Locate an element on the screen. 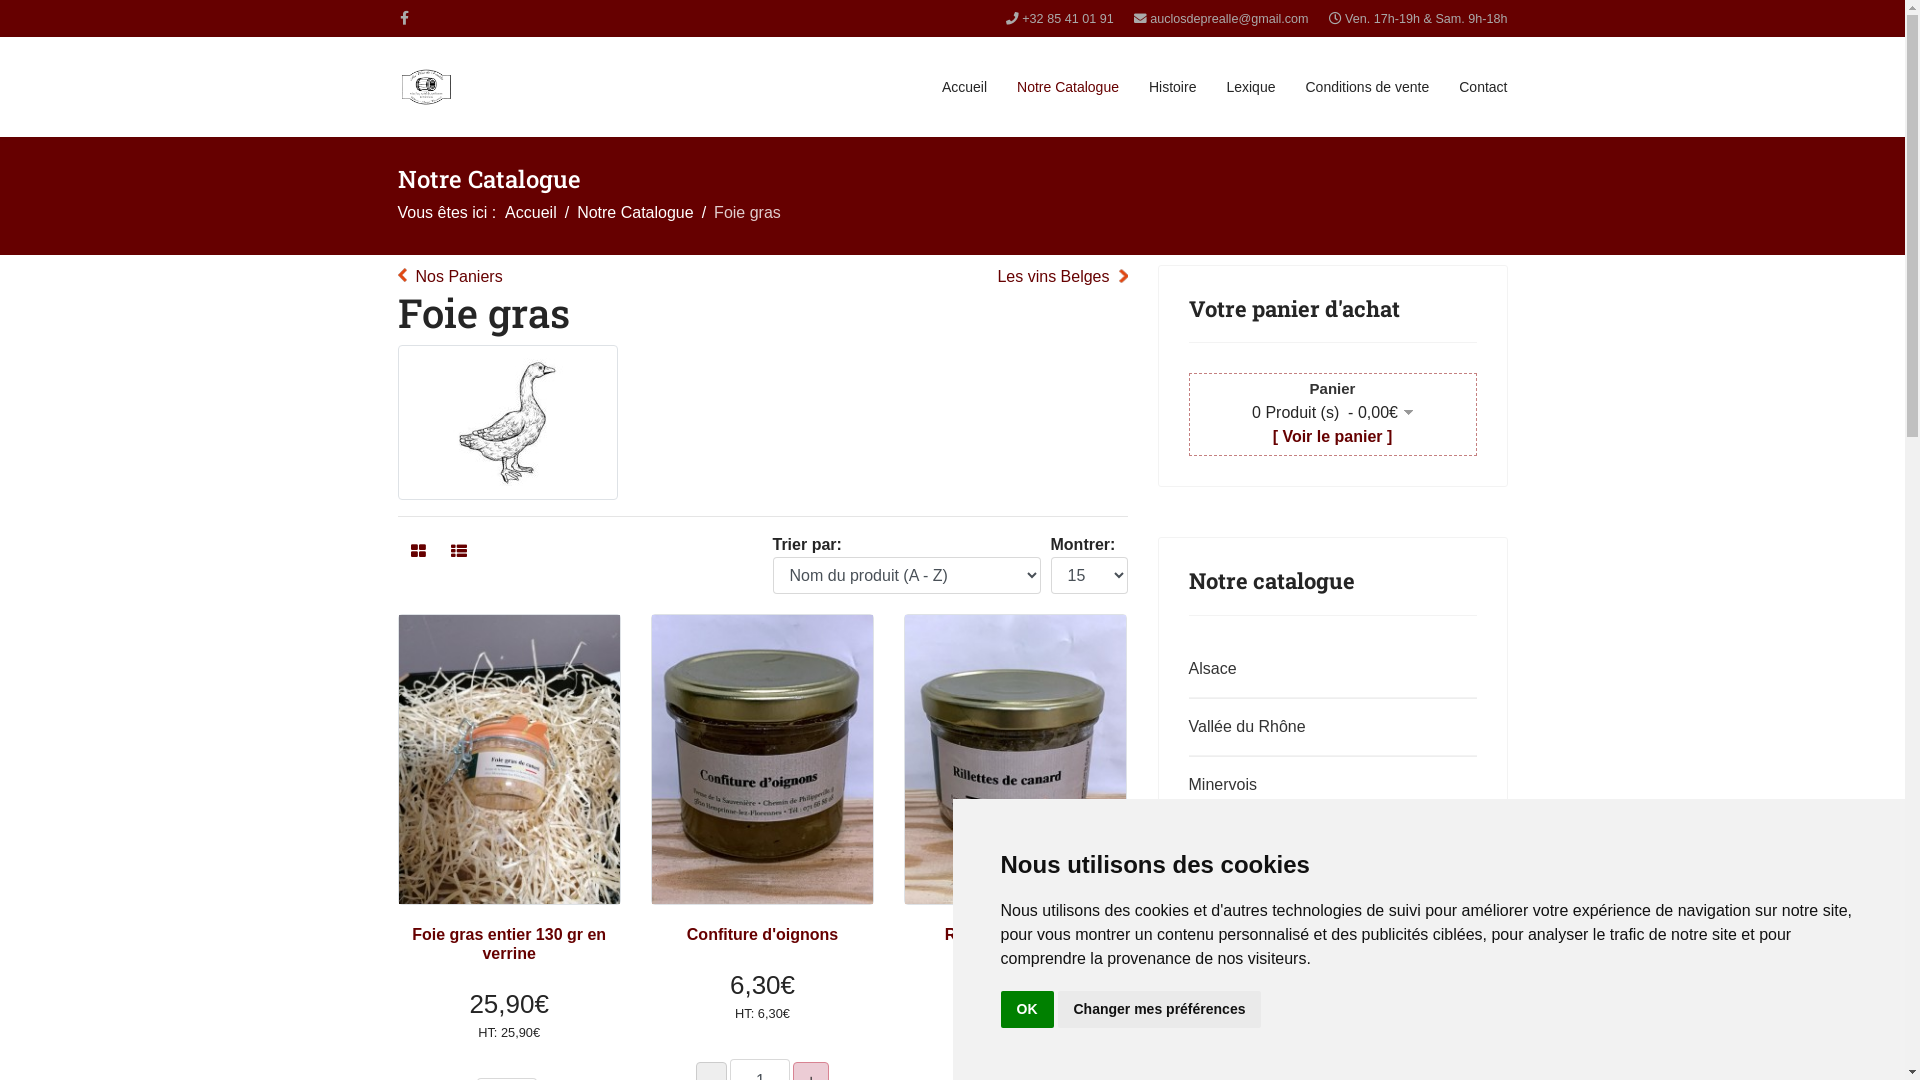  Confiture d'oignons is located at coordinates (762, 760).